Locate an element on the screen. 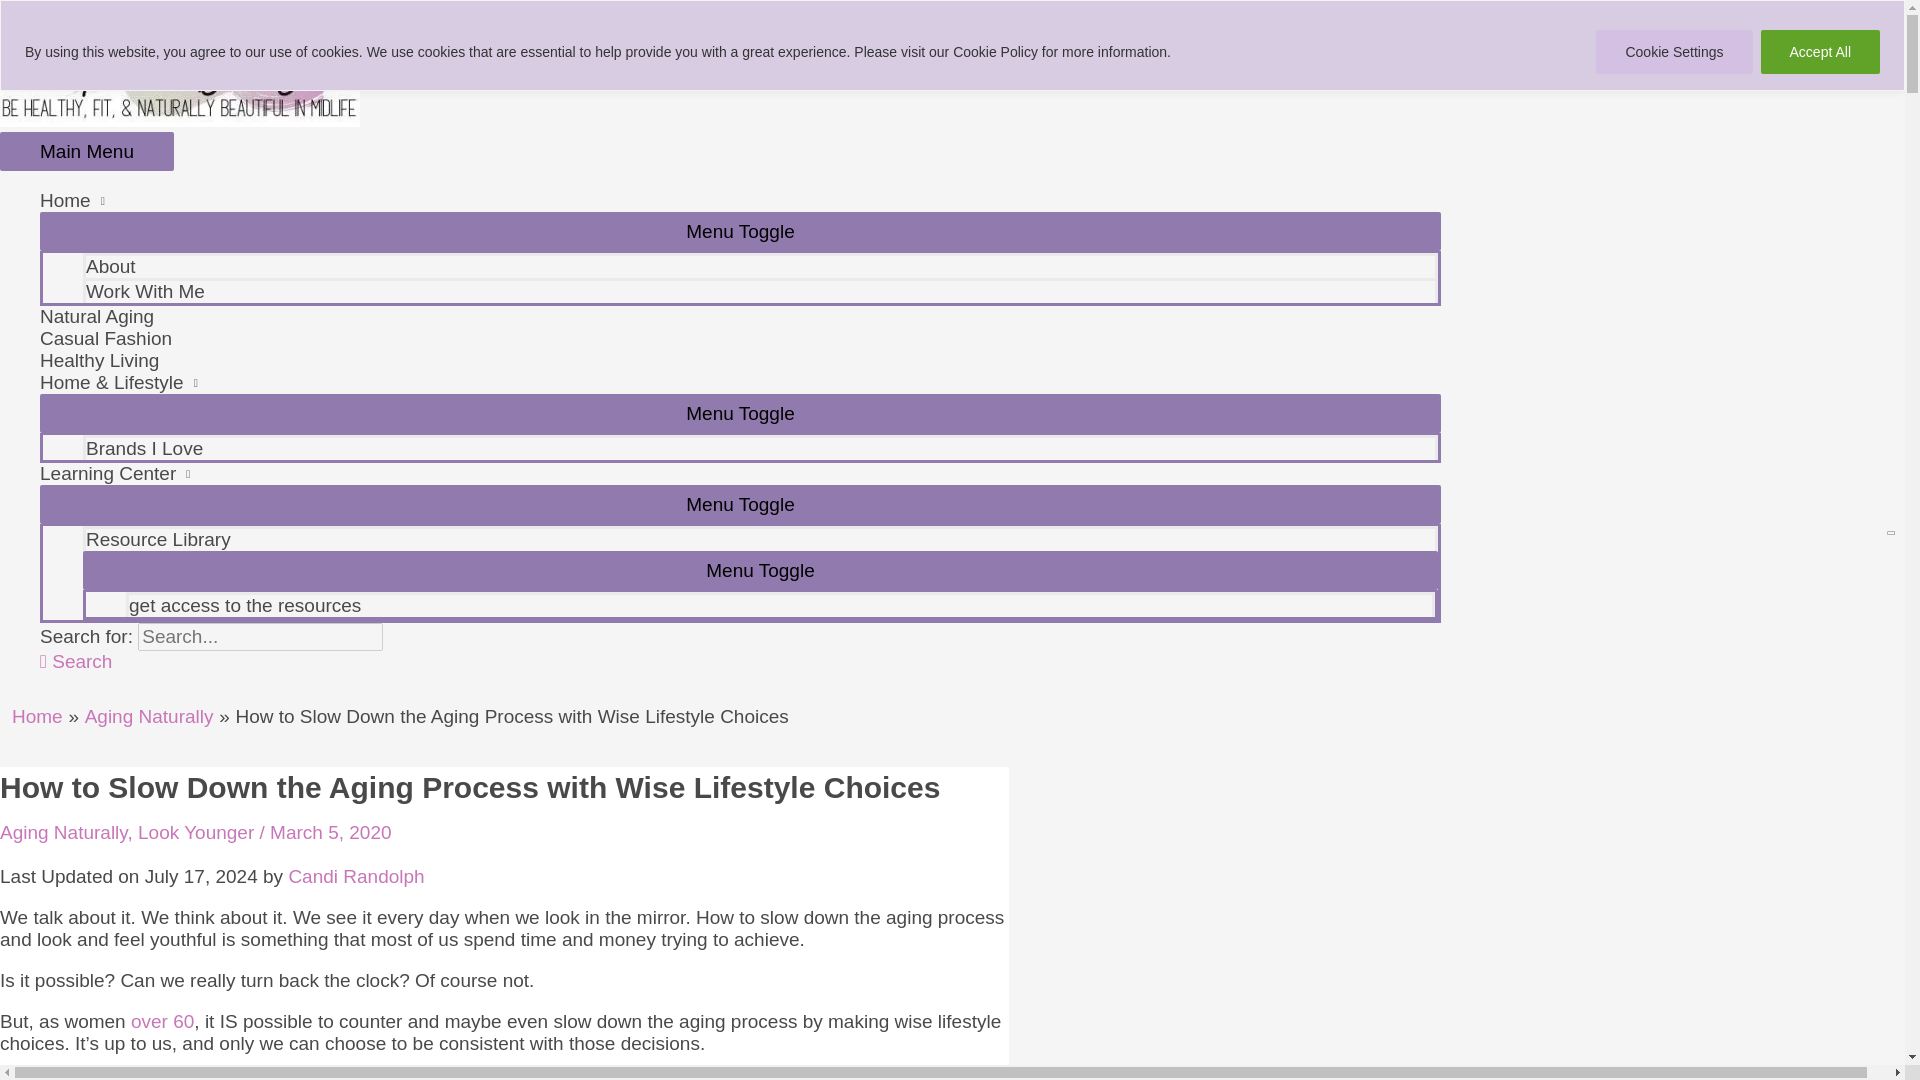 The height and width of the screenshot is (1080, 1920). Work With Me is located at coordinates (760, 290).